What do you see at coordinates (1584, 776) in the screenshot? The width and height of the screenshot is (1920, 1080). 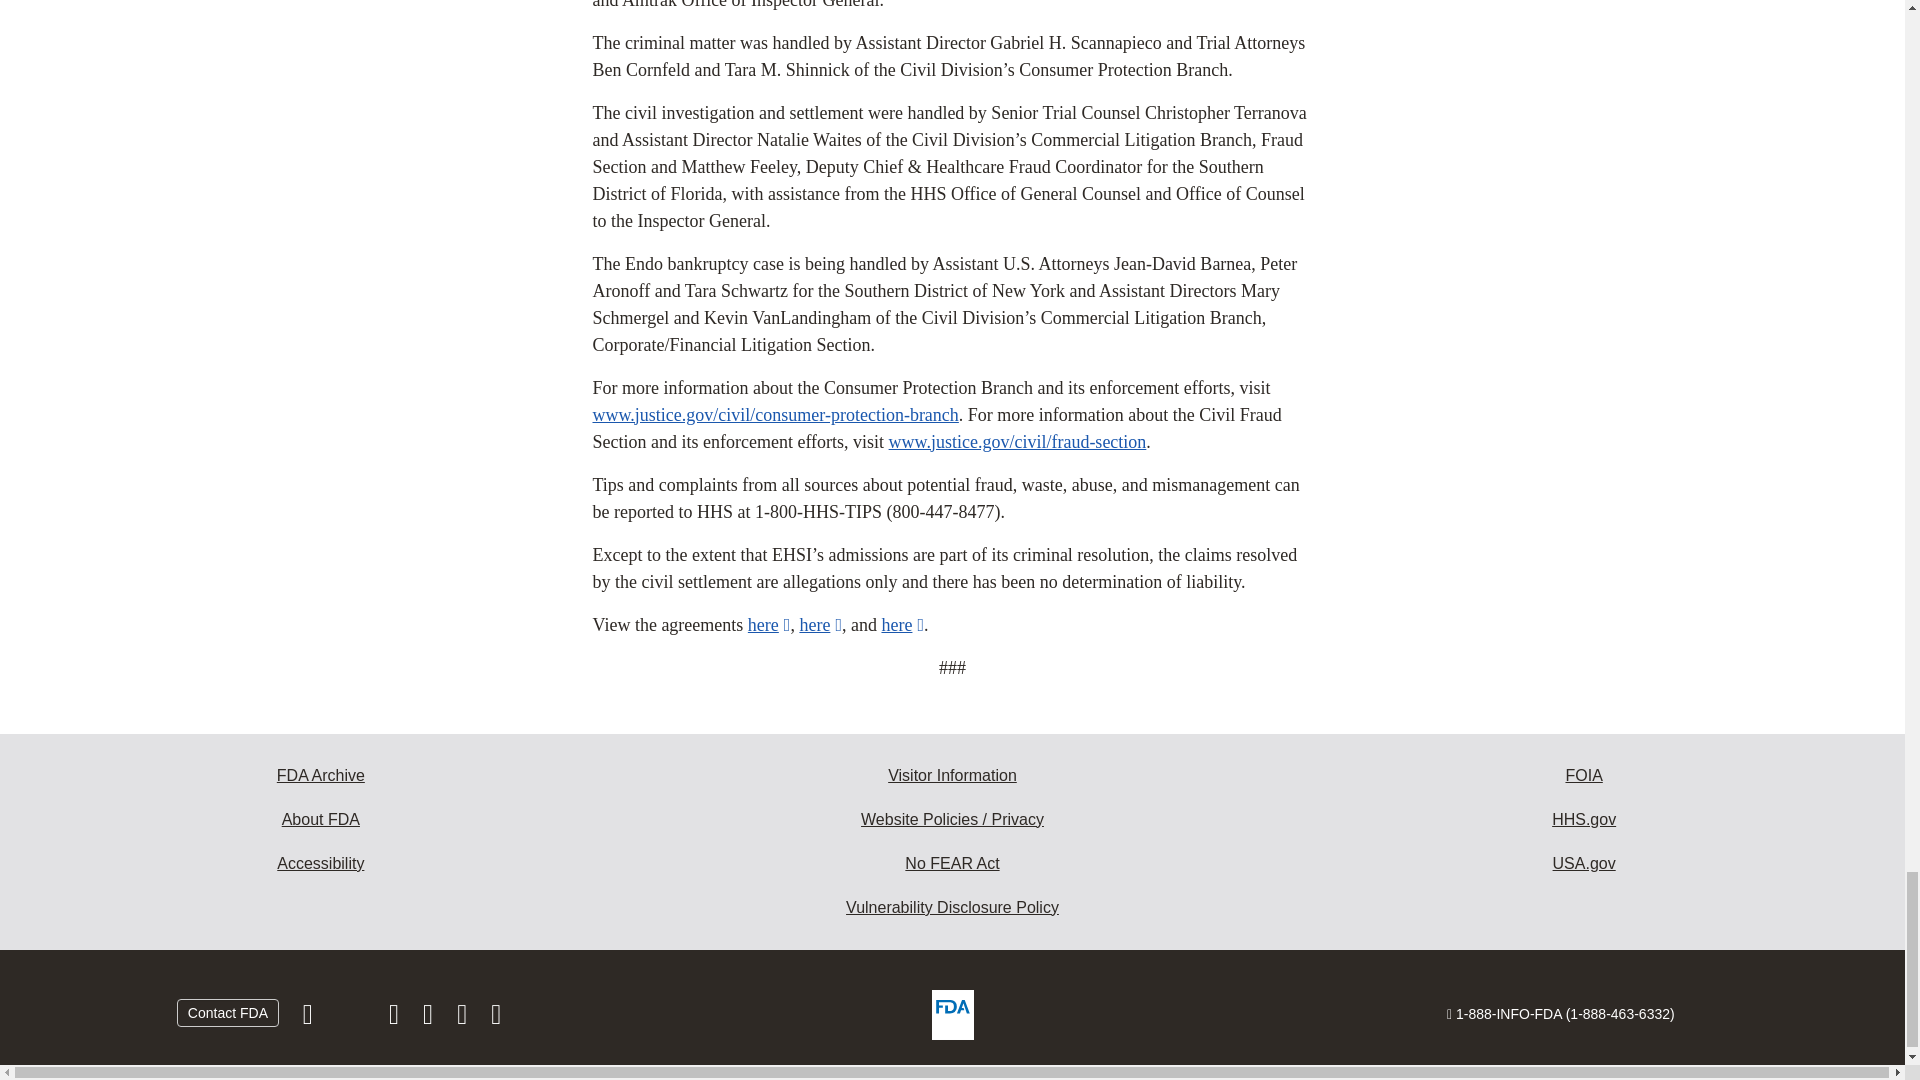 I see `Freedom of Information Act` at bounding box center [1584, 776].